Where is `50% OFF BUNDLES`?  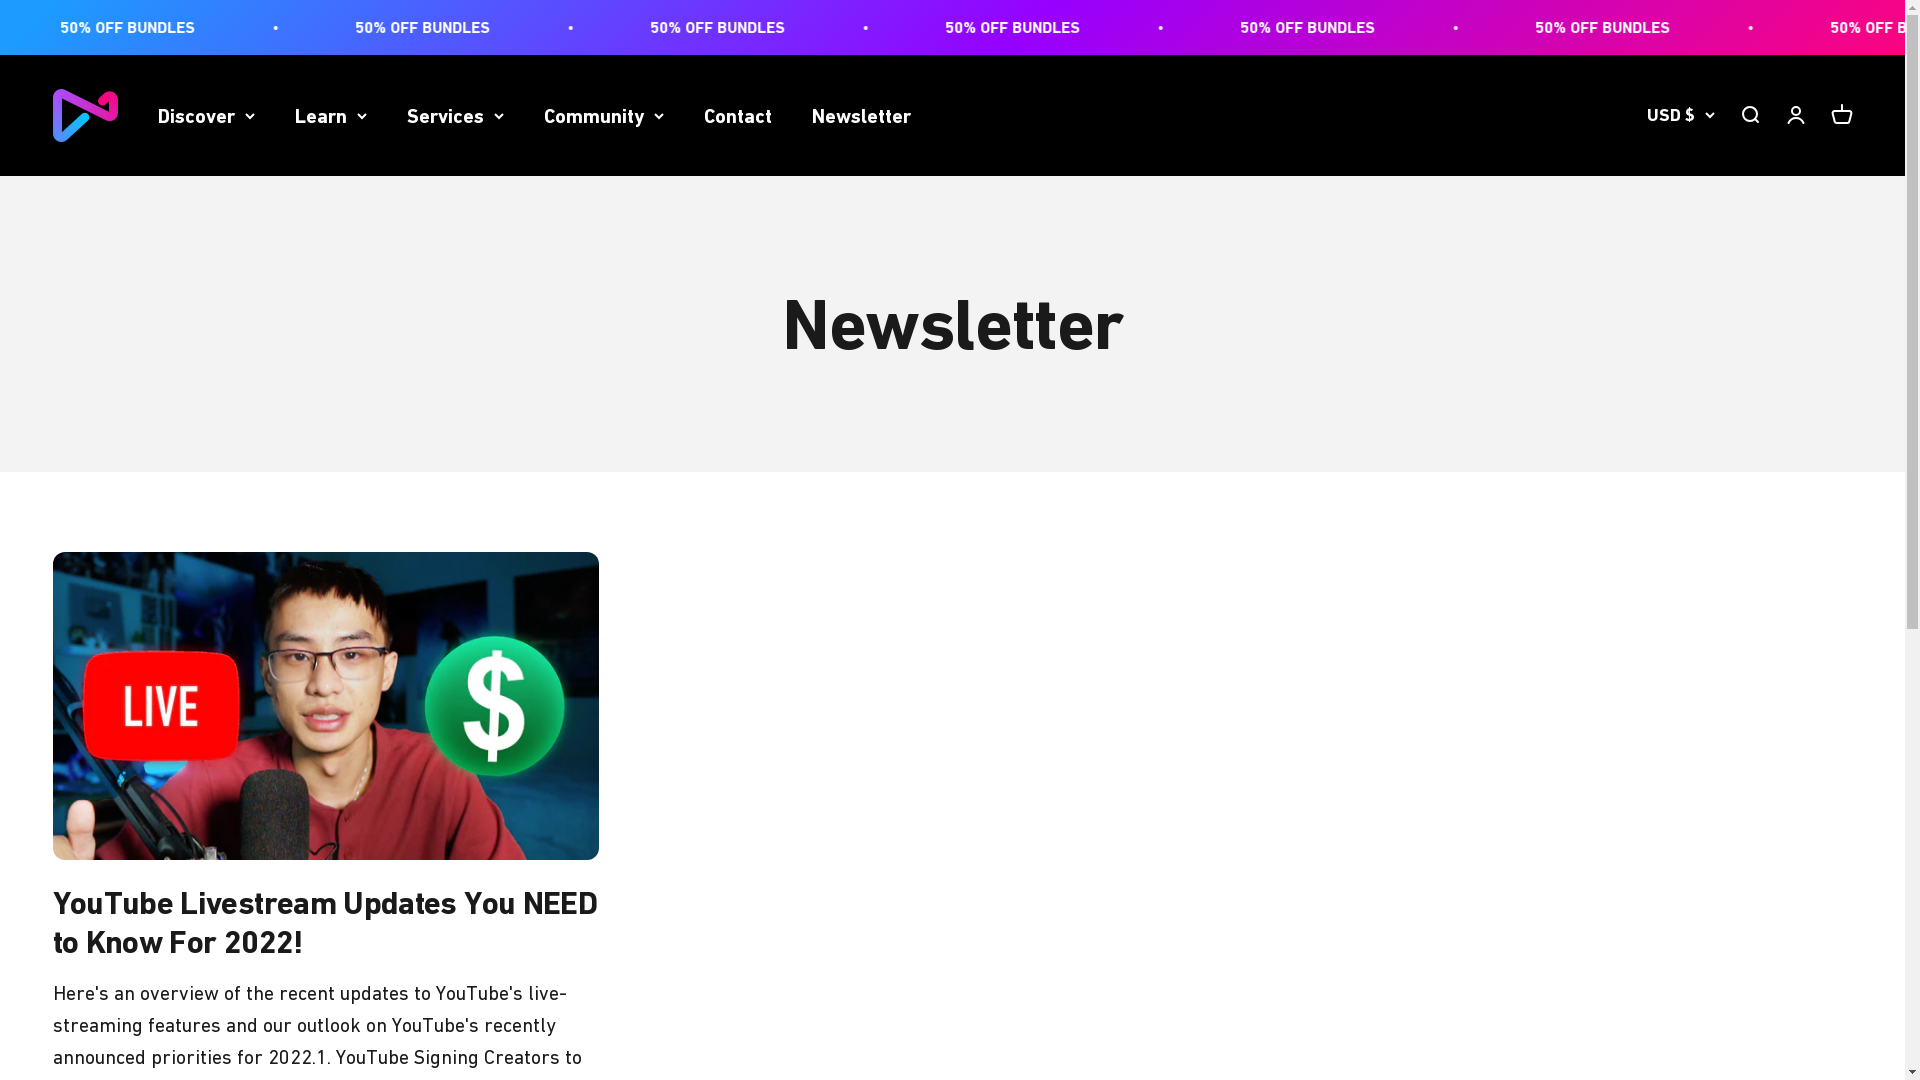
50% OFF BUNDLES is located at coordinates (1620, 28).